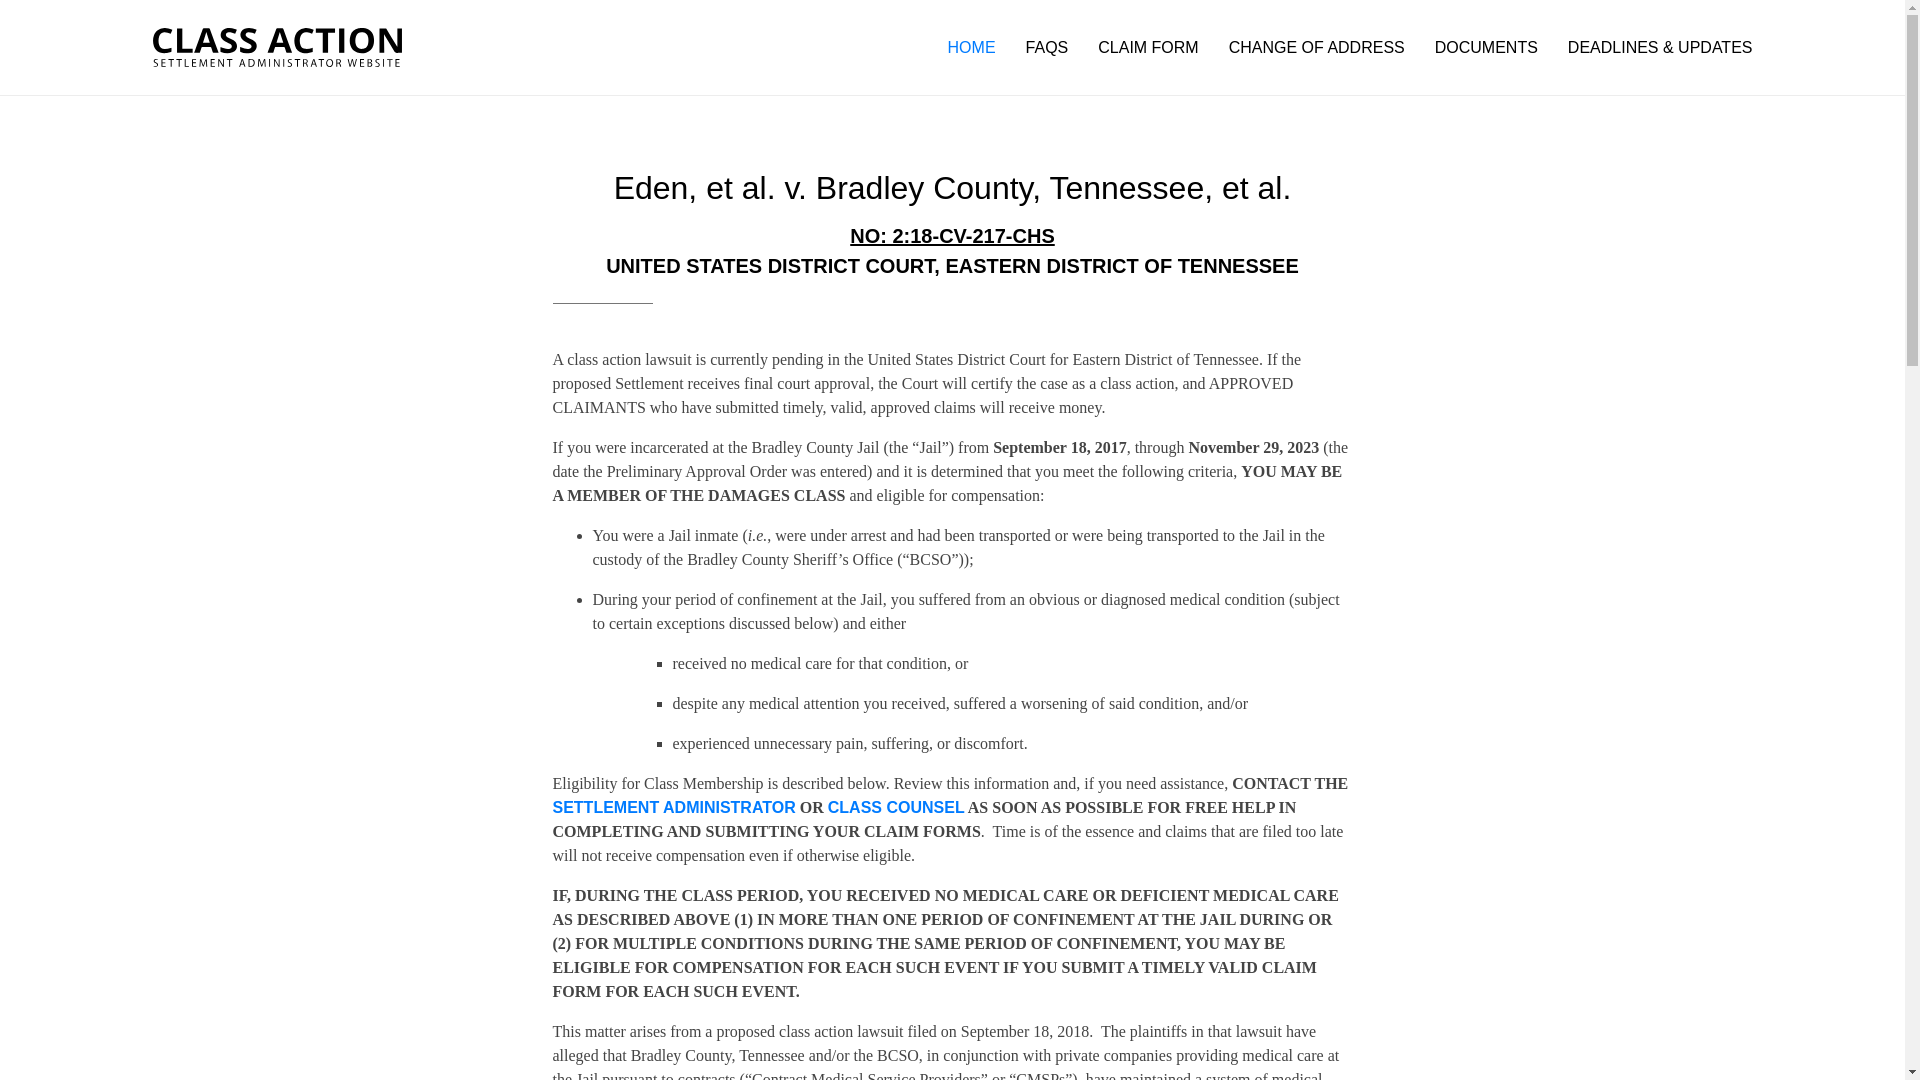 The height and width of the screenshot is (1080, 1920). Describe the element at coordinates (673, 808) in the screenshot. I see `SETTLEMENT ADMINISTRATOR` at that location.